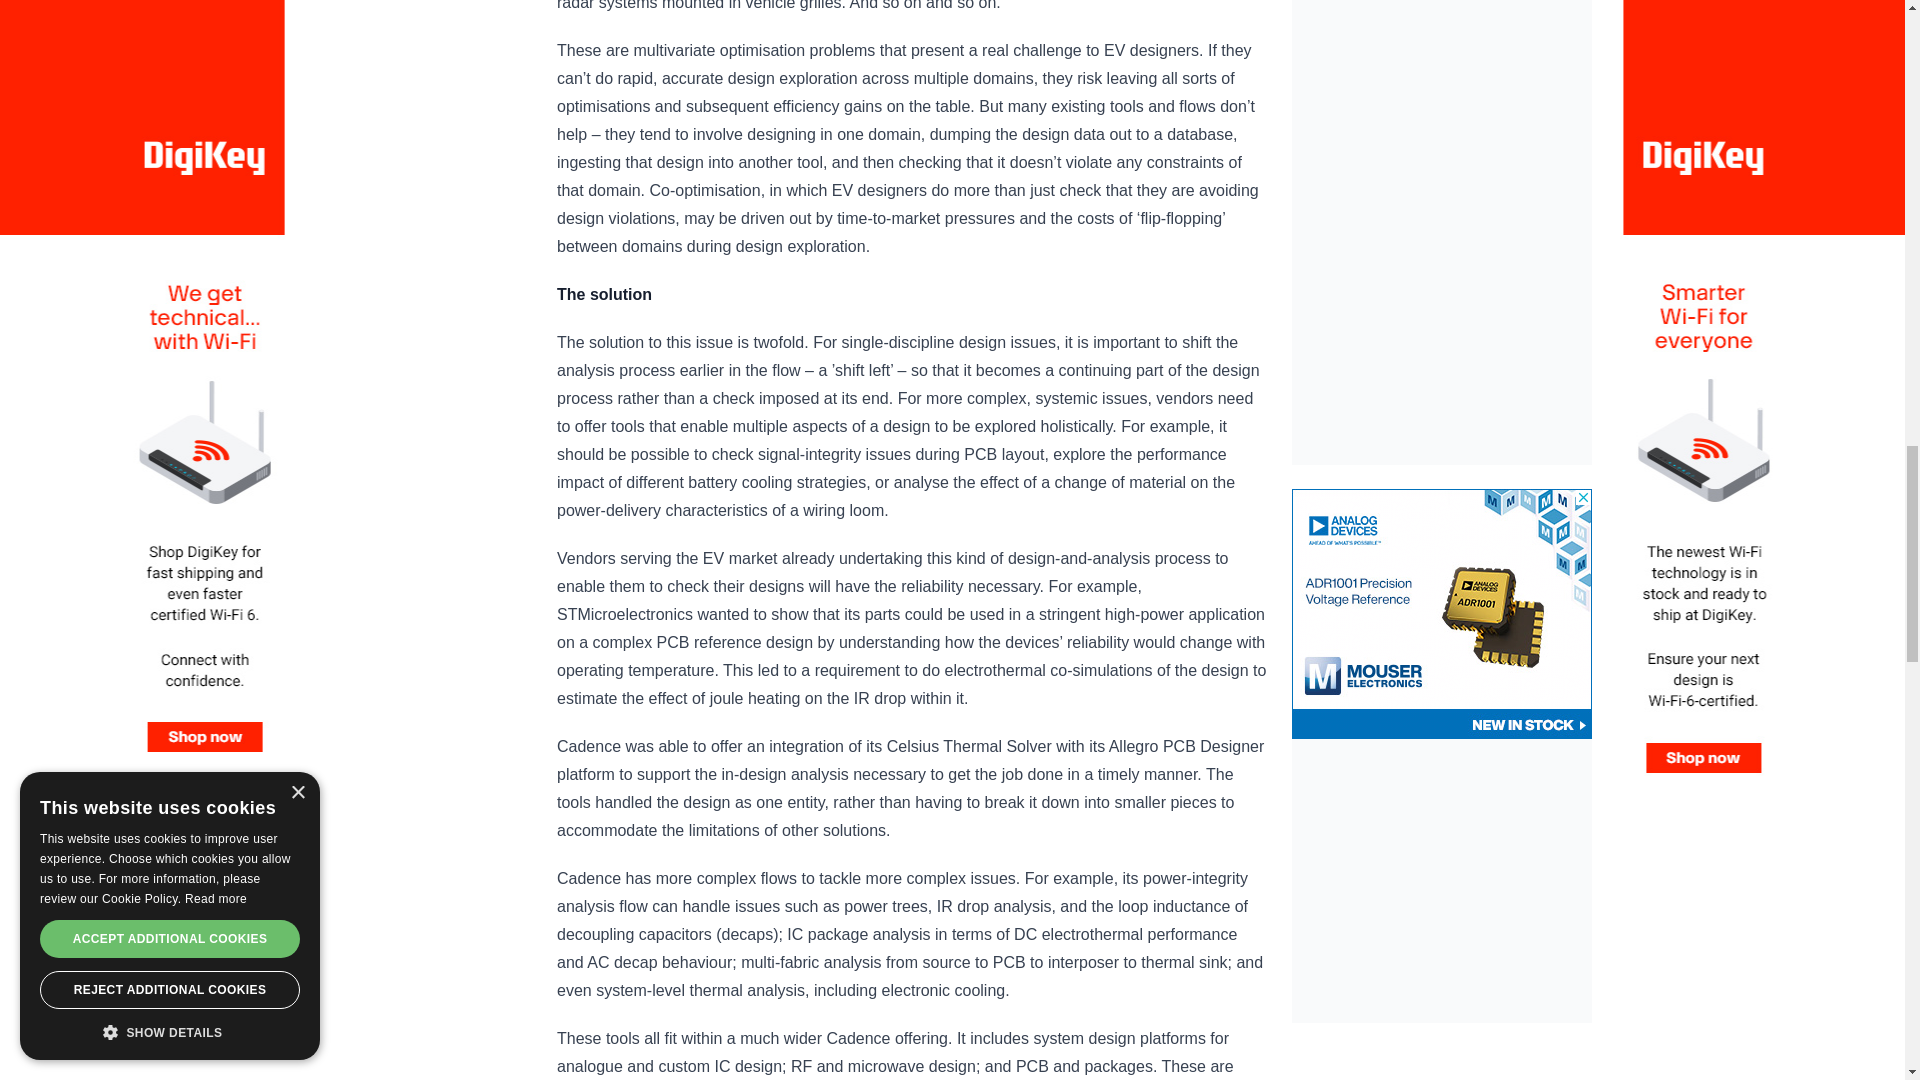 The image size is (1920, 1080). I want to click on 3rd party ad content, so click(1442, 614).